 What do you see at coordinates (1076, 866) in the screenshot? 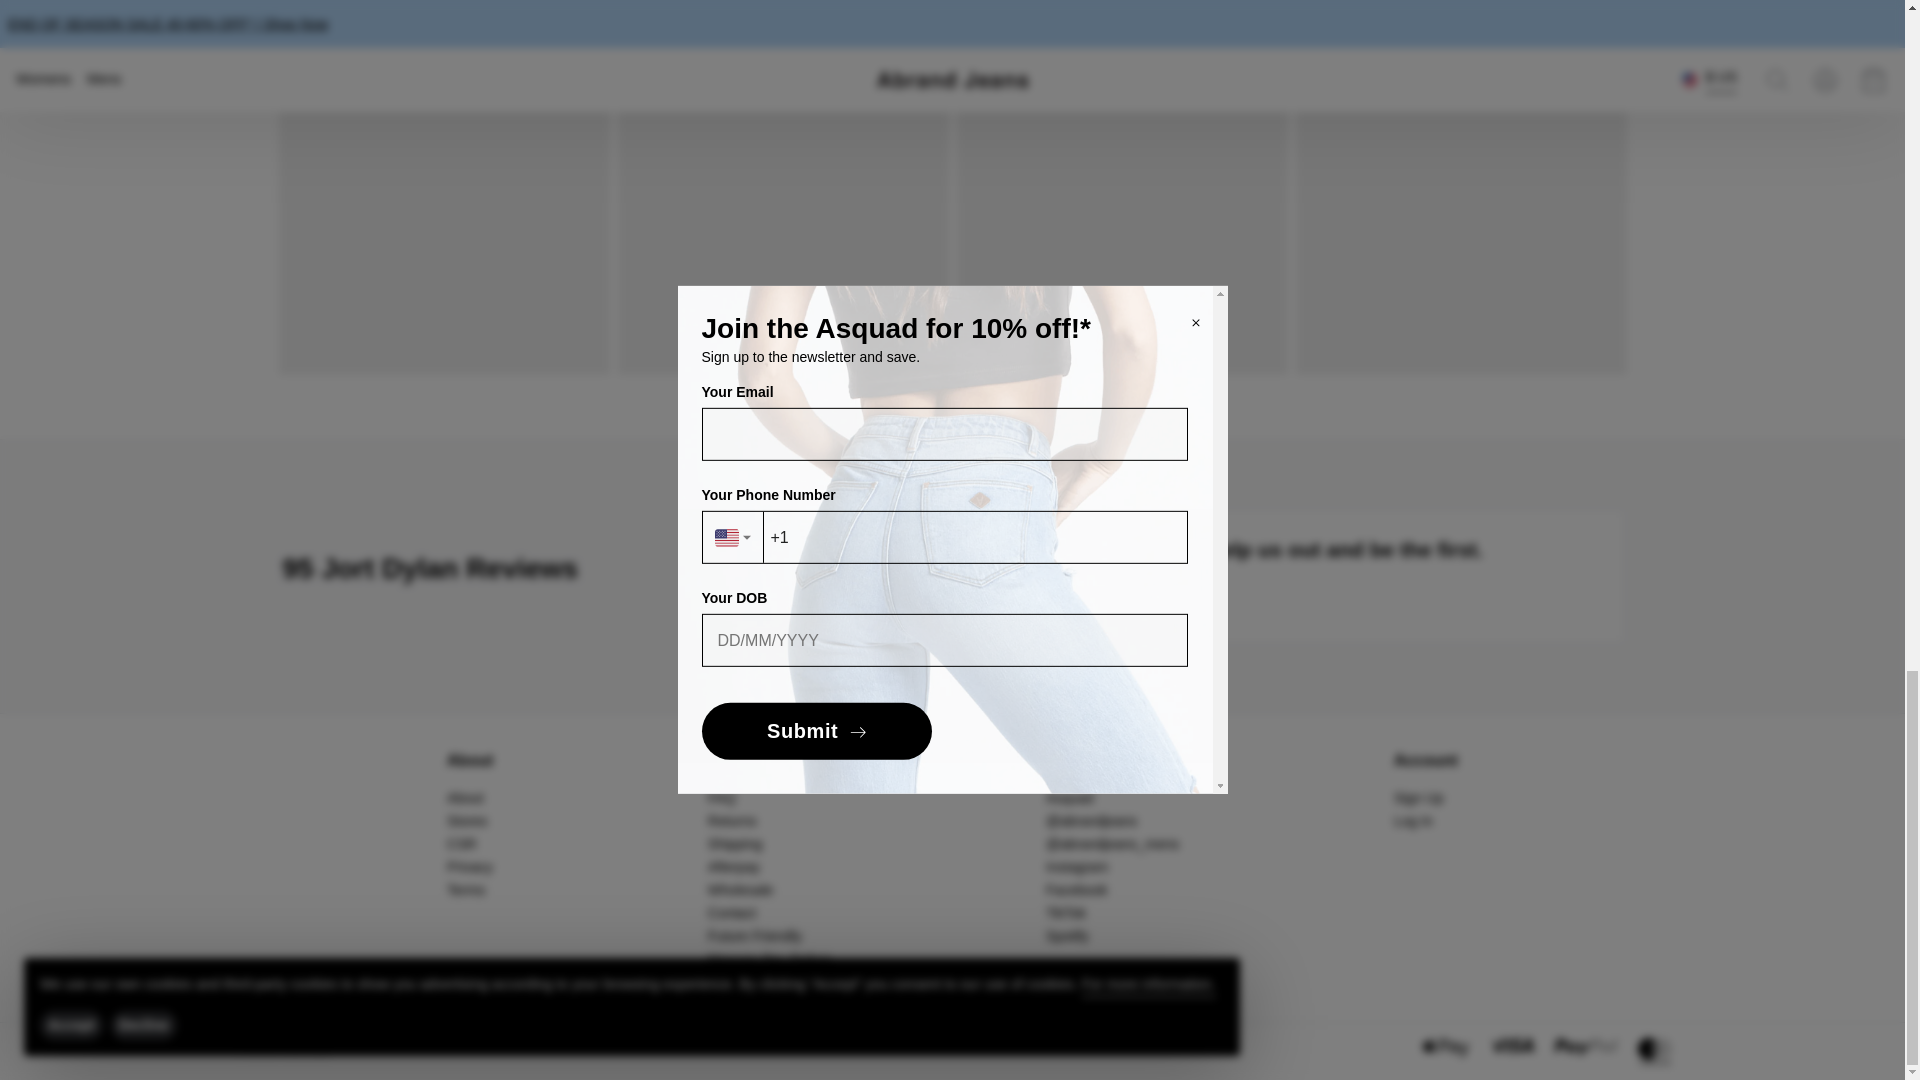
I see `Instagram` at bounding box center [1076, 866].